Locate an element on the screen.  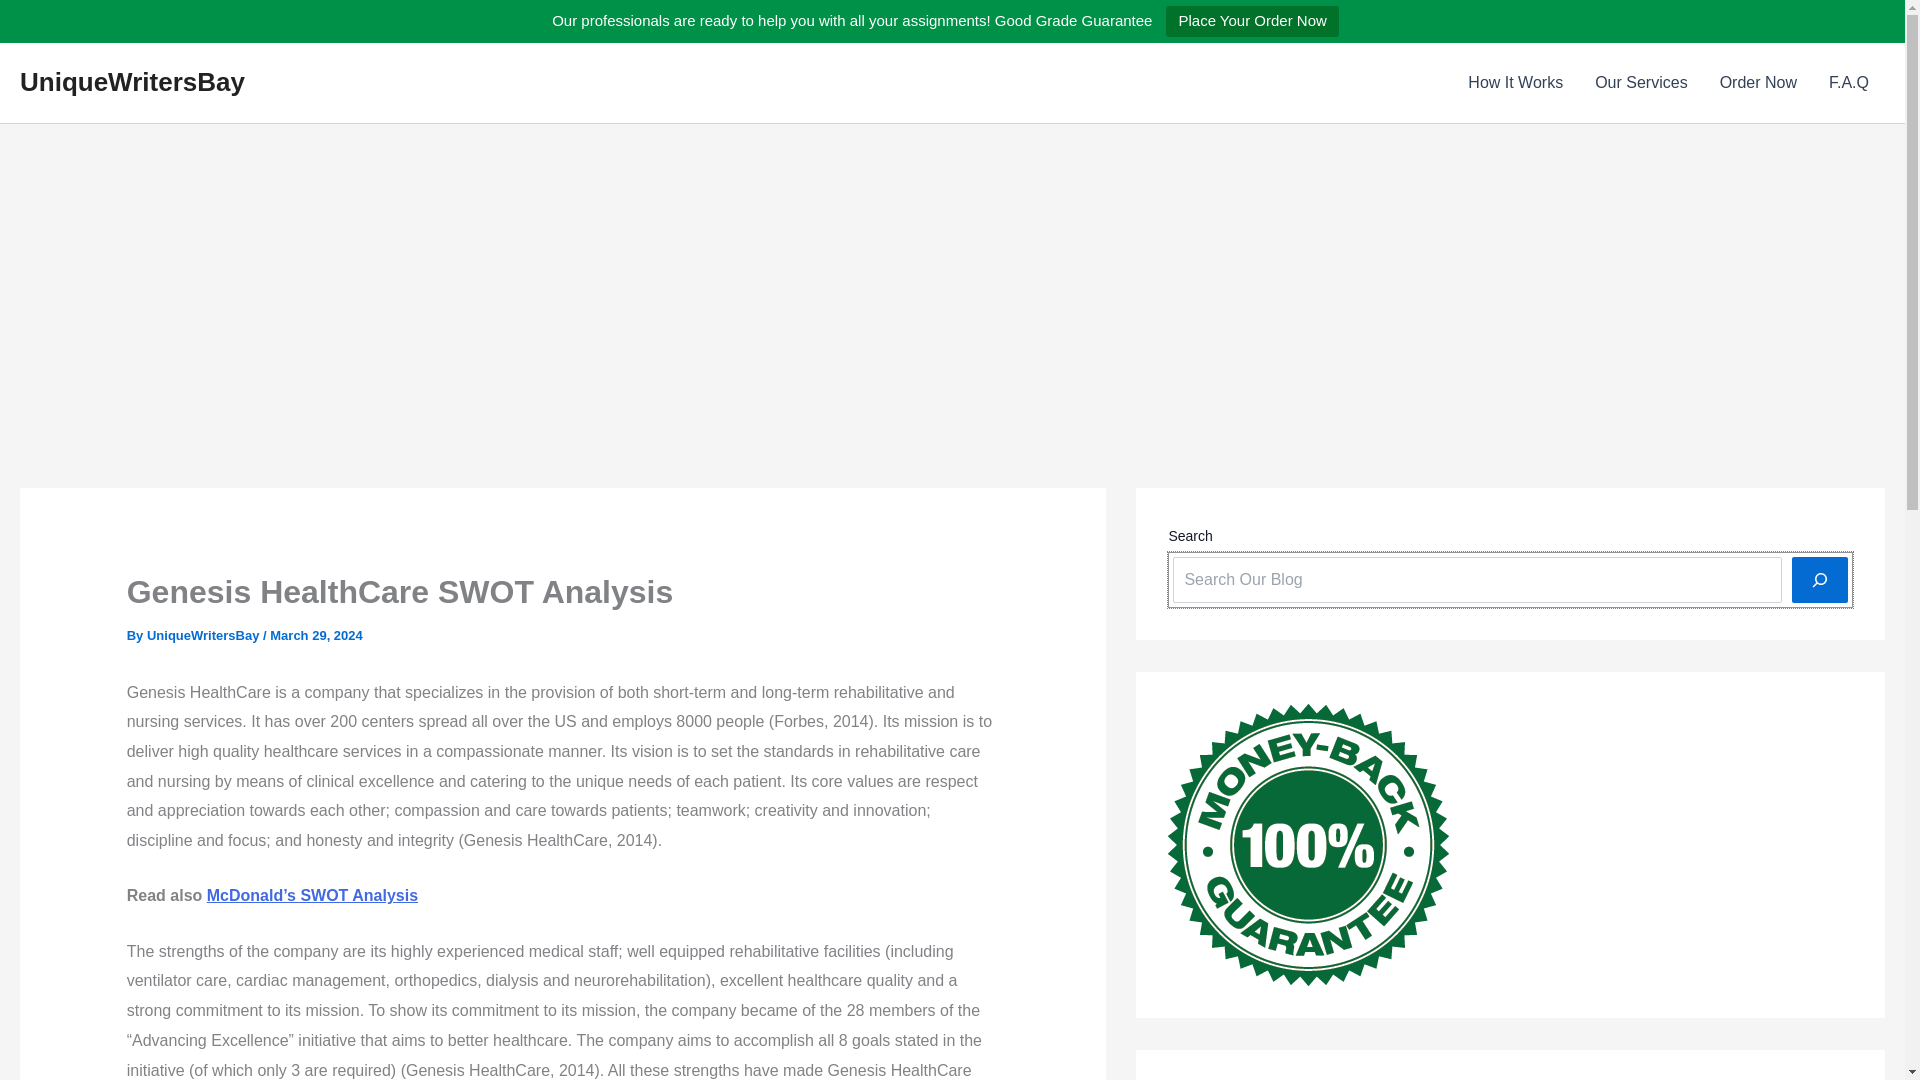
How It Works is located at coordinates (1514, 83).